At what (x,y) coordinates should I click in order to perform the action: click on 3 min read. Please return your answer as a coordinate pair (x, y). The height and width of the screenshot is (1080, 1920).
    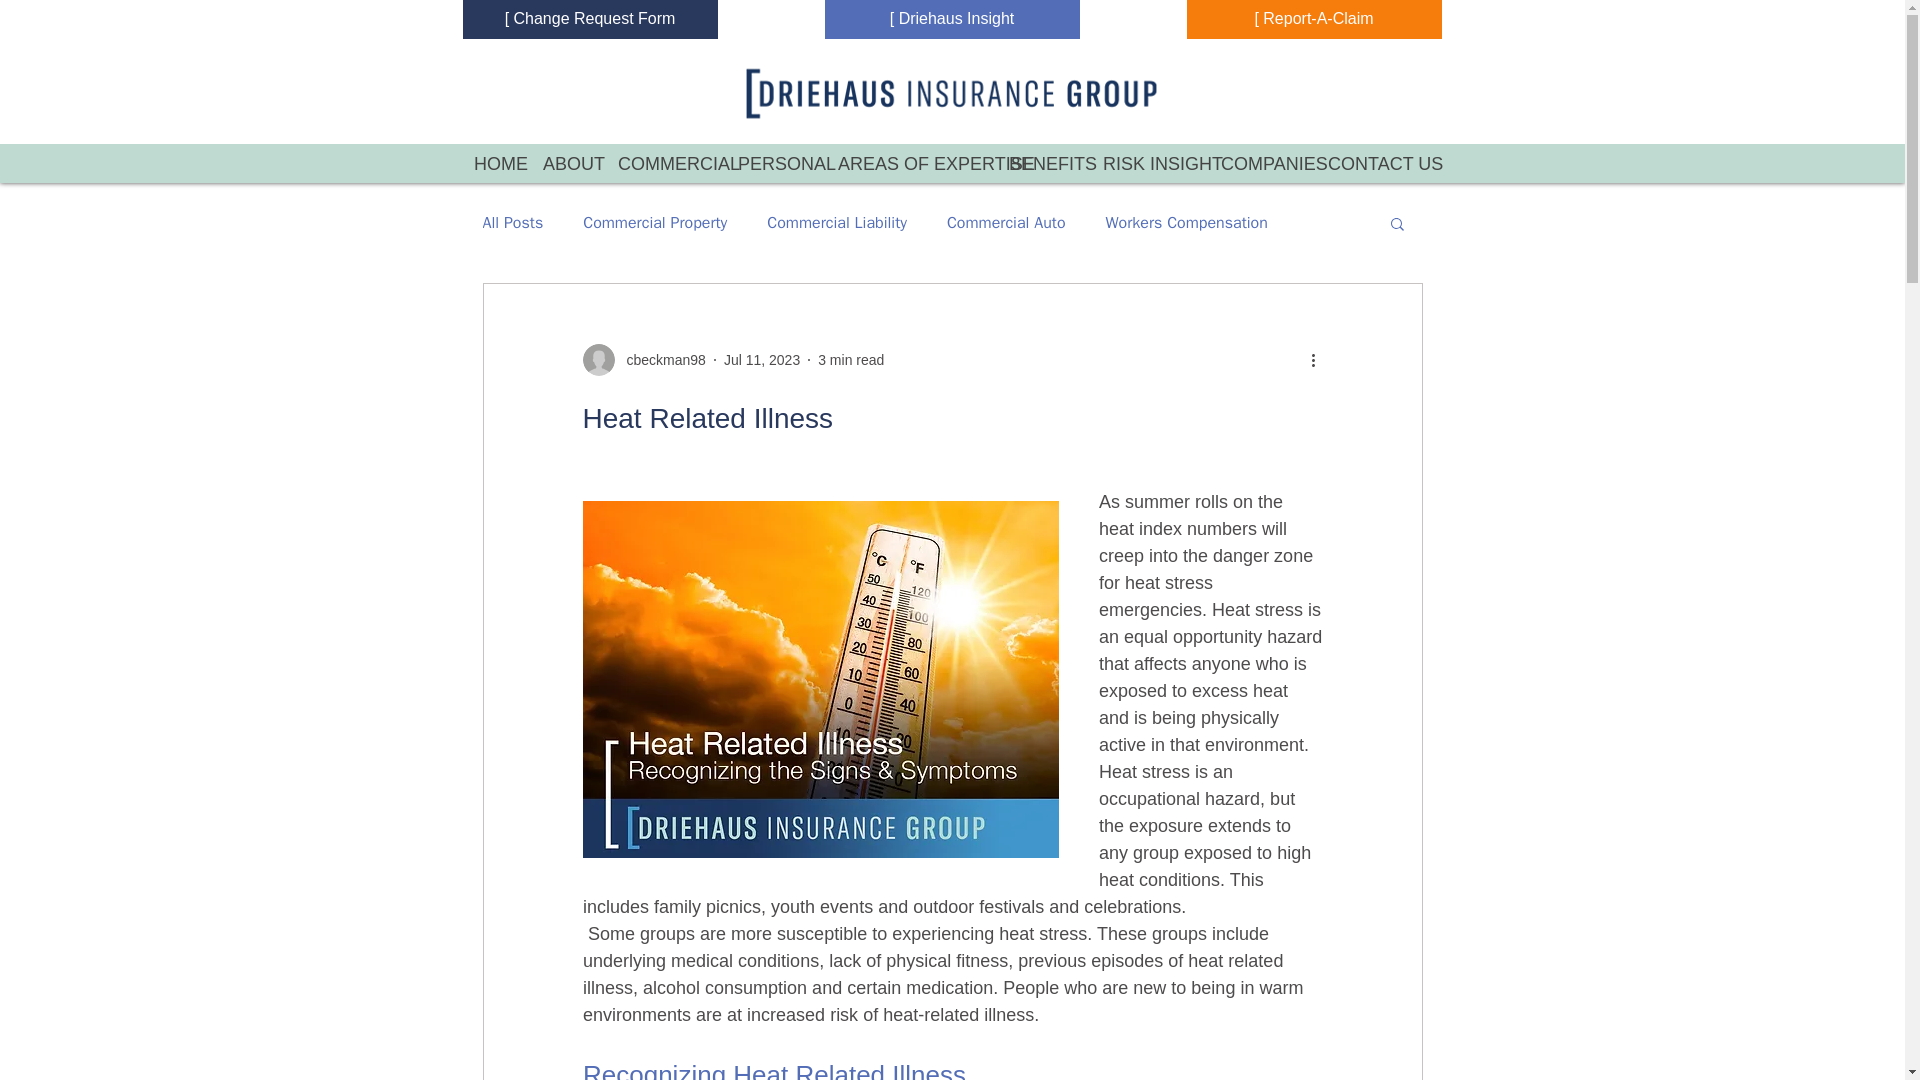
    Looking at the image, I should click on (850, 360).